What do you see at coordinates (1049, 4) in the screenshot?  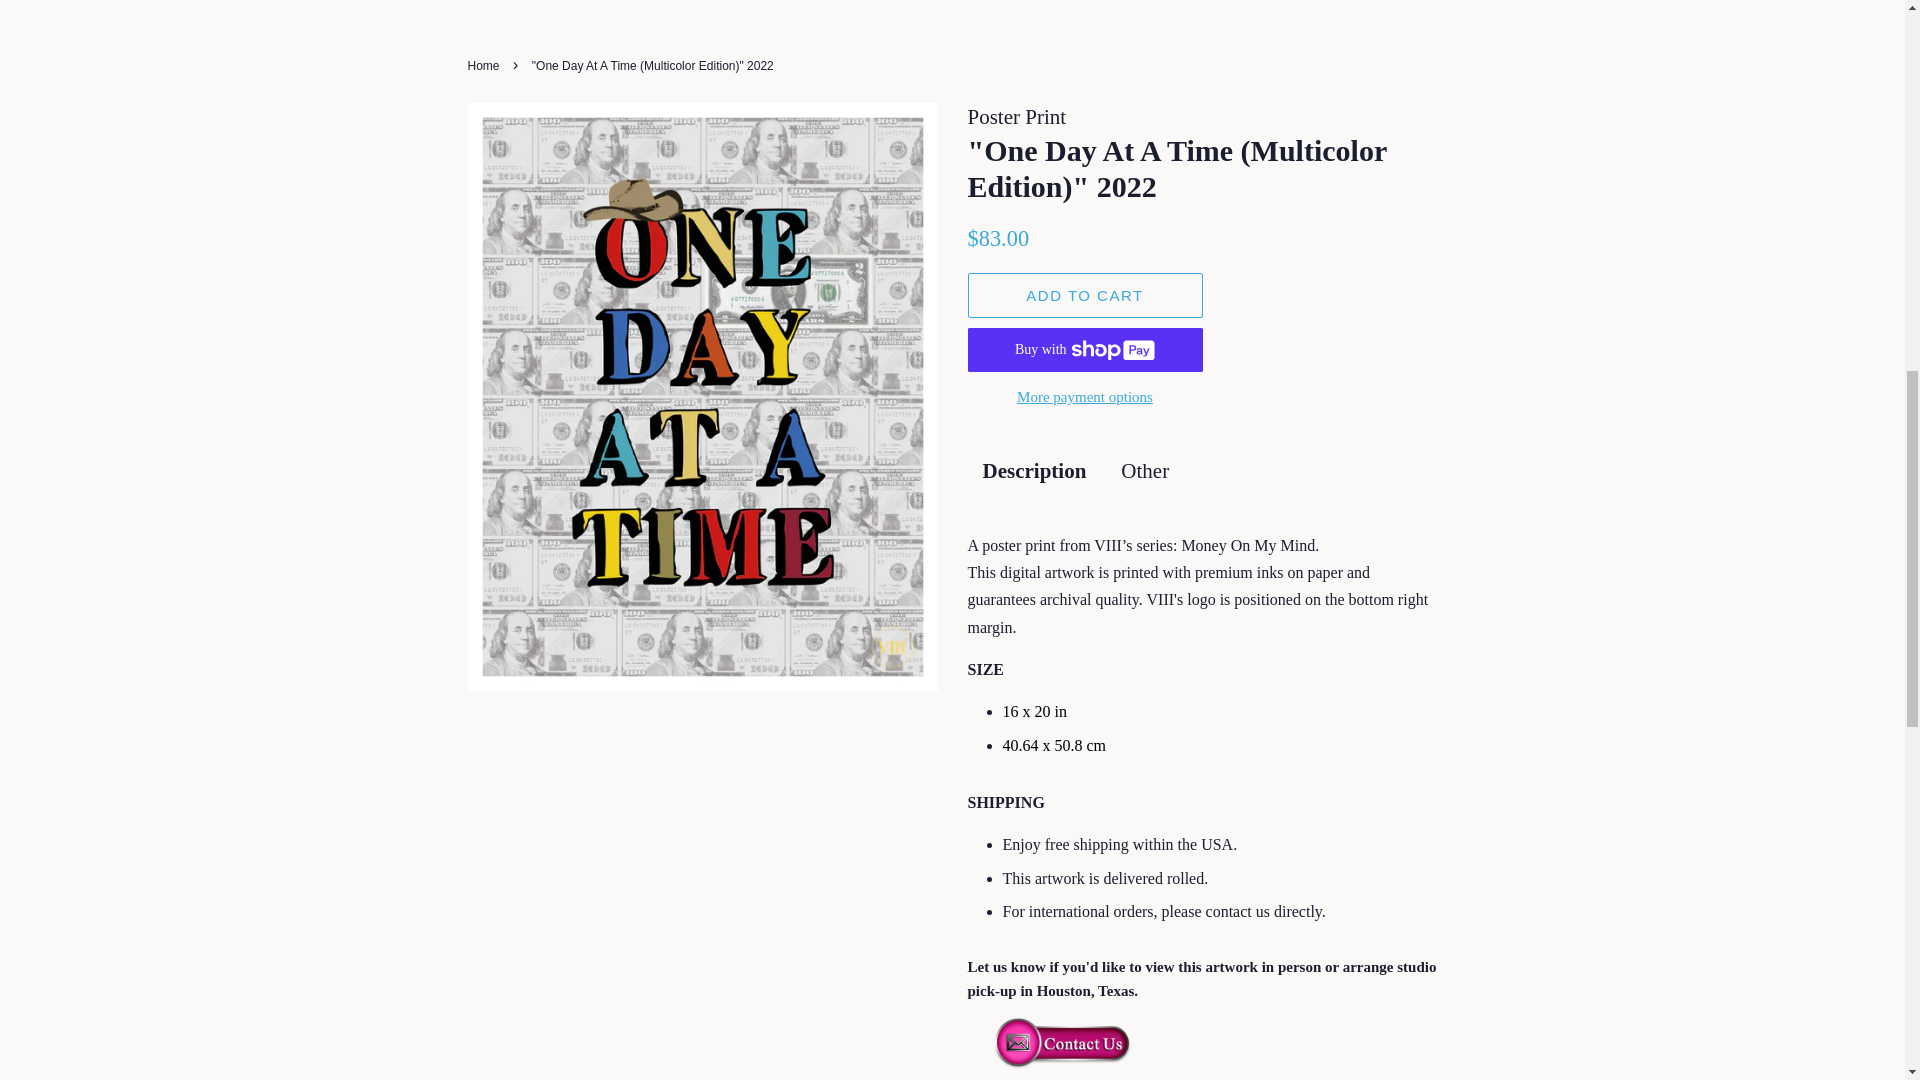 I see `ARCHIVAL PRINTS` at bounding box center [1049, 4].